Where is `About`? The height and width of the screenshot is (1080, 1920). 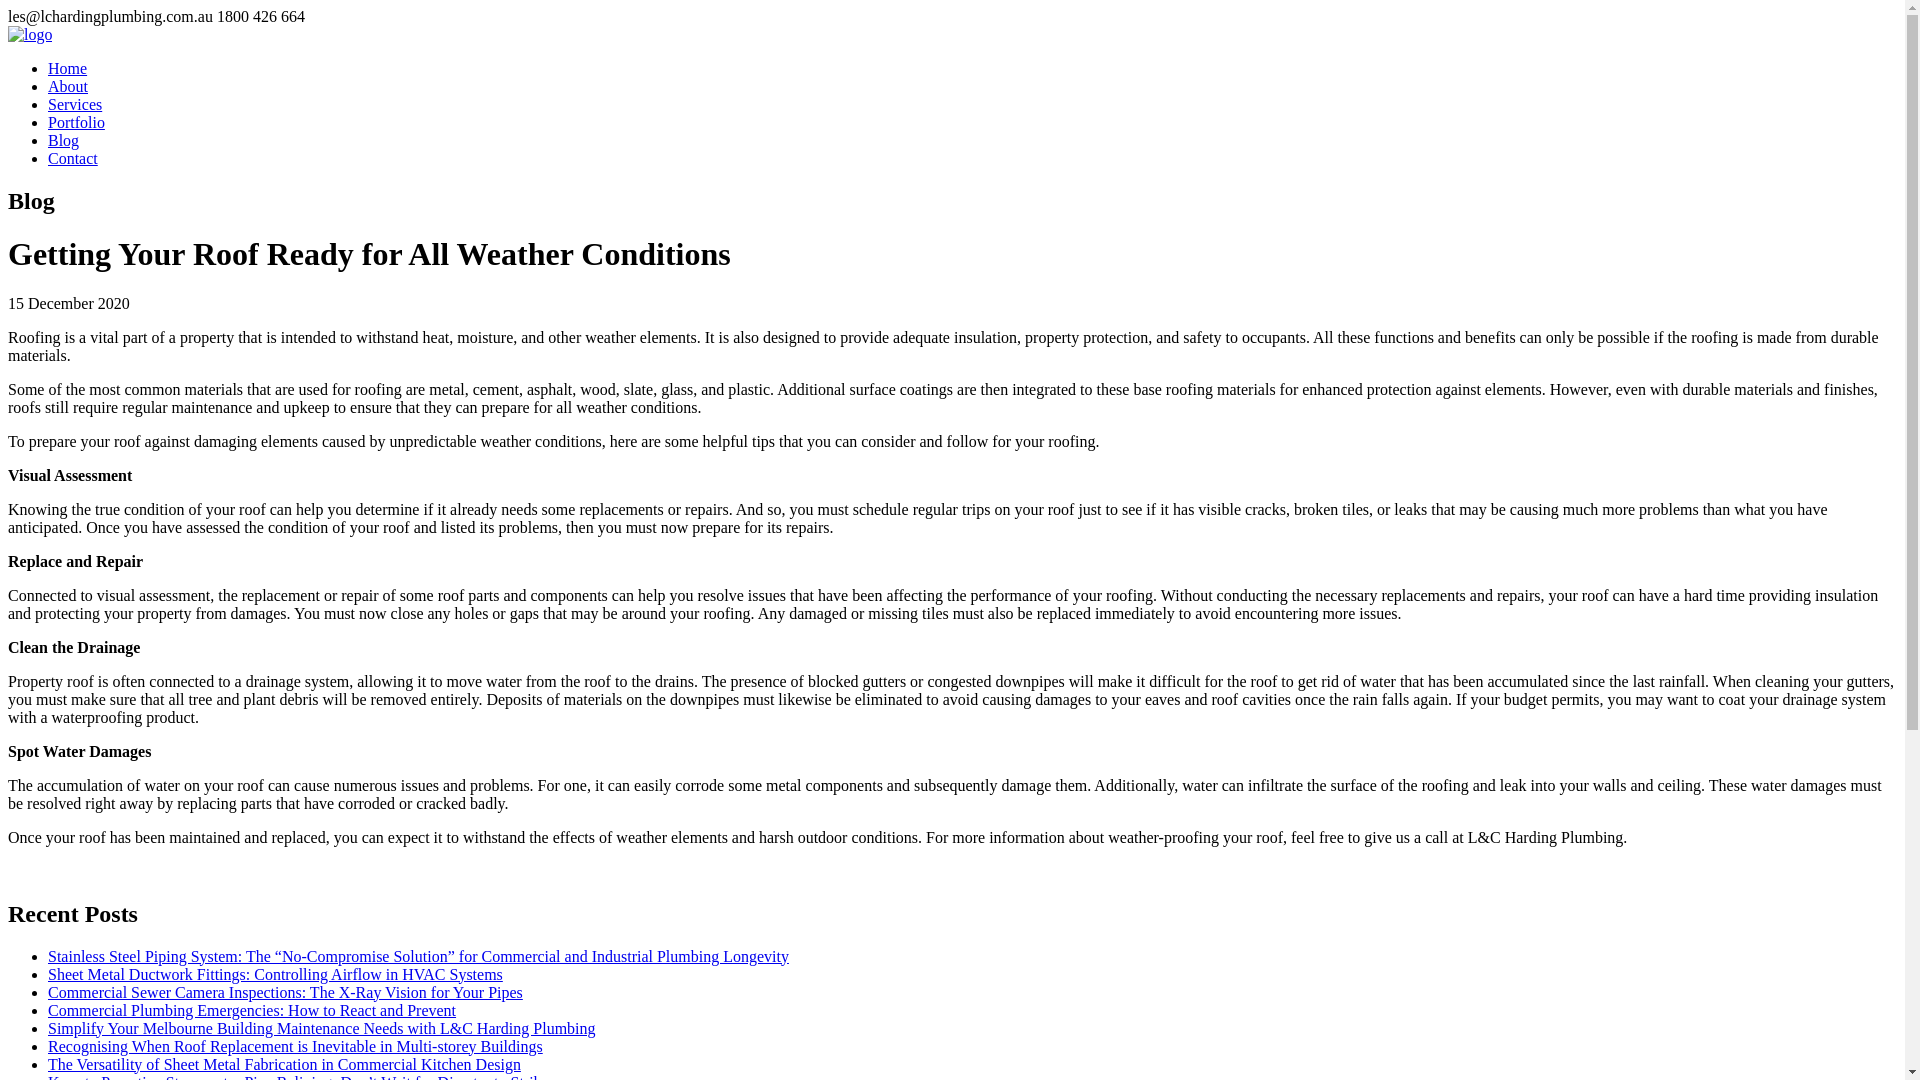 About is located at coordinates (68, 86).